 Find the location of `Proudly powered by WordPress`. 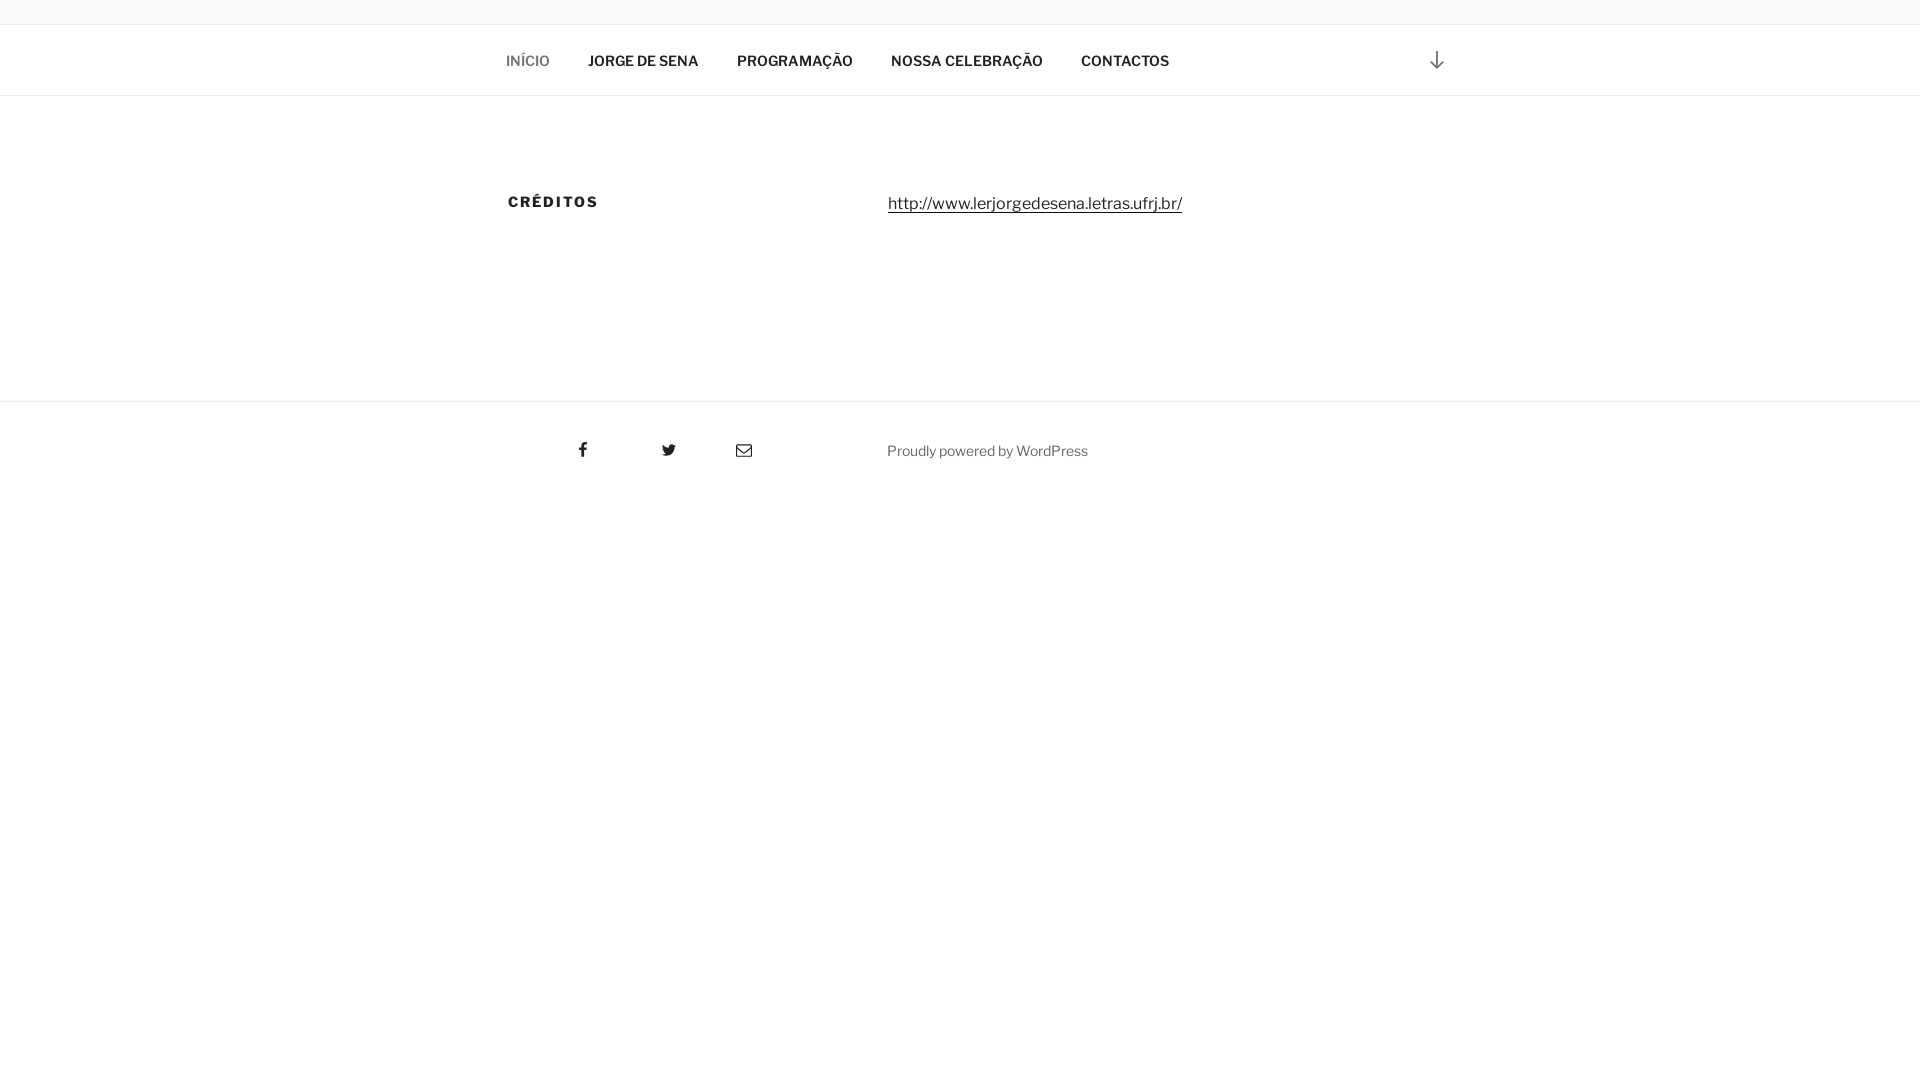

Proudly powered by WordPress is located at coordinates (988, 450).